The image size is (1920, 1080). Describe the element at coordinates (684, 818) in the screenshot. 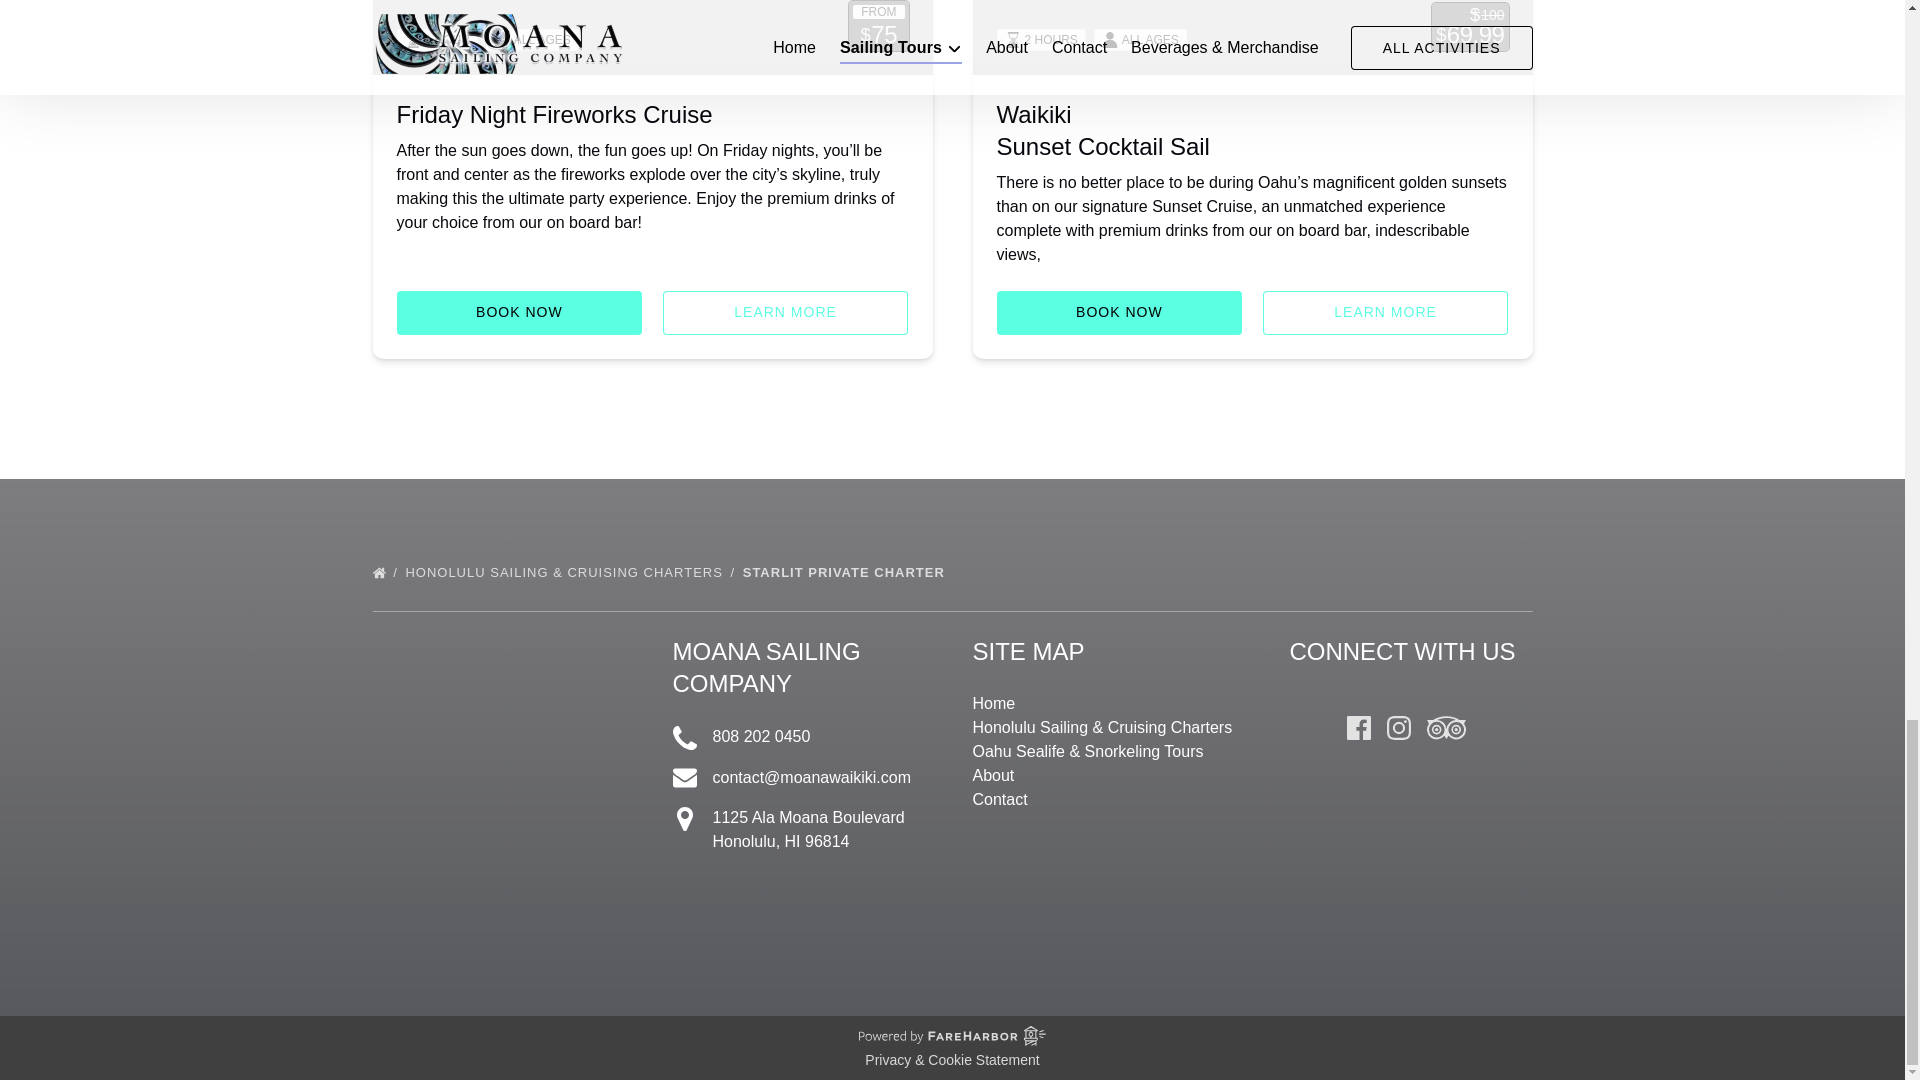

I see `Map Marker` at that location.